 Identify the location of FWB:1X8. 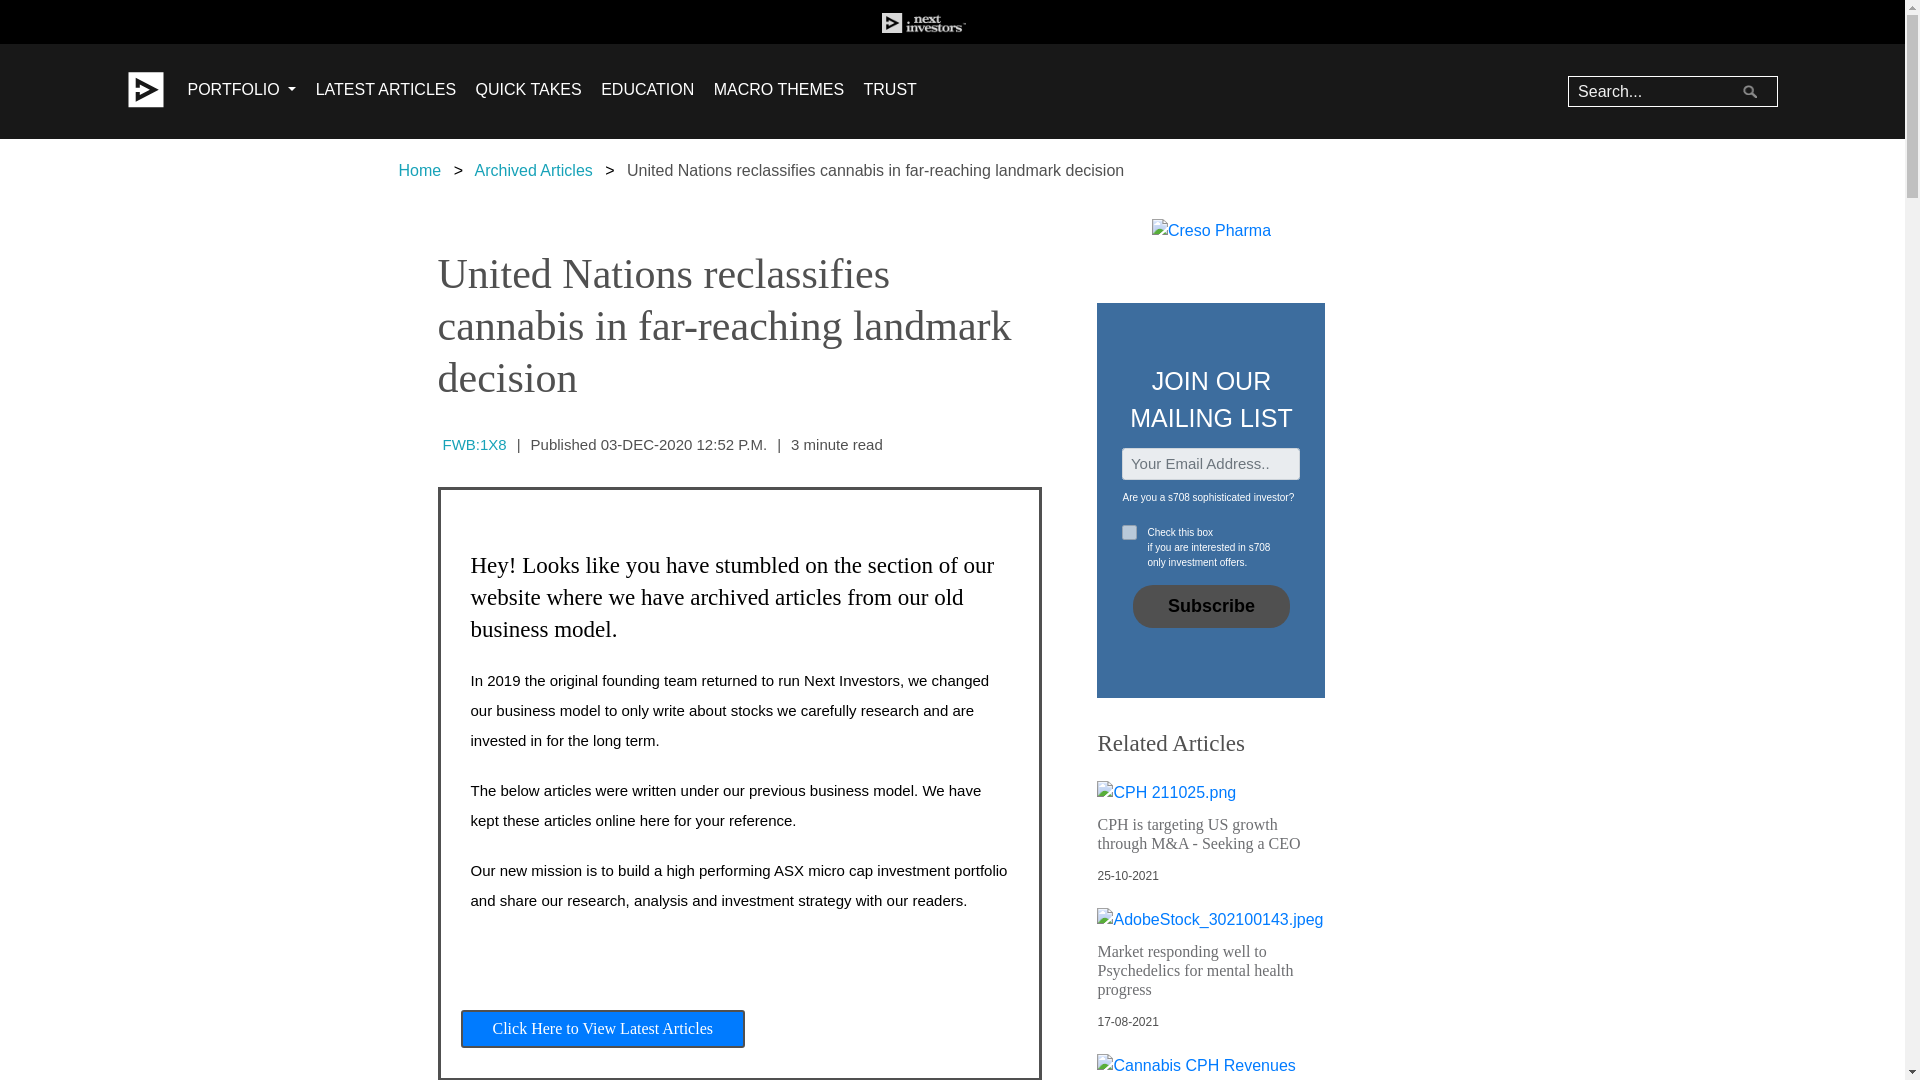
(476, 445).